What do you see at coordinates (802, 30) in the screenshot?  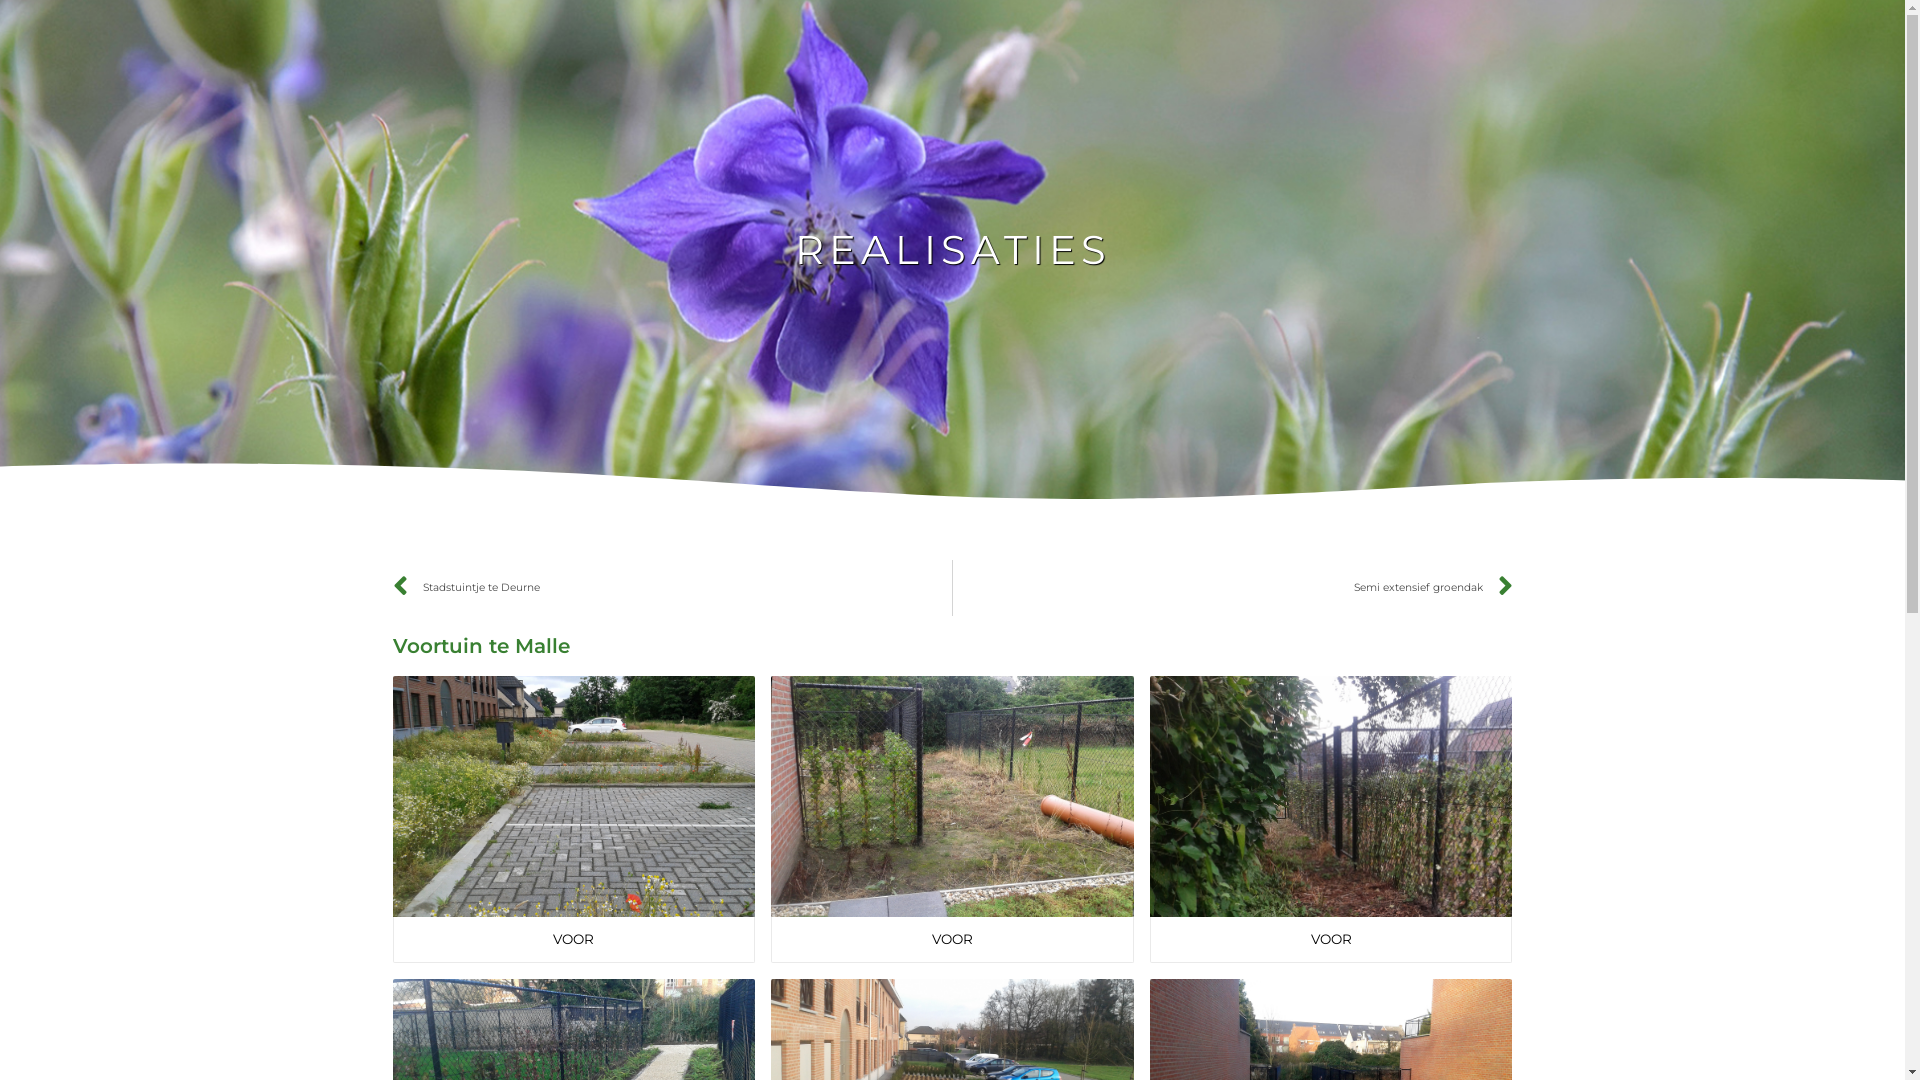 I see `Aquilegia tuinen` at bounding box center [802, 30].